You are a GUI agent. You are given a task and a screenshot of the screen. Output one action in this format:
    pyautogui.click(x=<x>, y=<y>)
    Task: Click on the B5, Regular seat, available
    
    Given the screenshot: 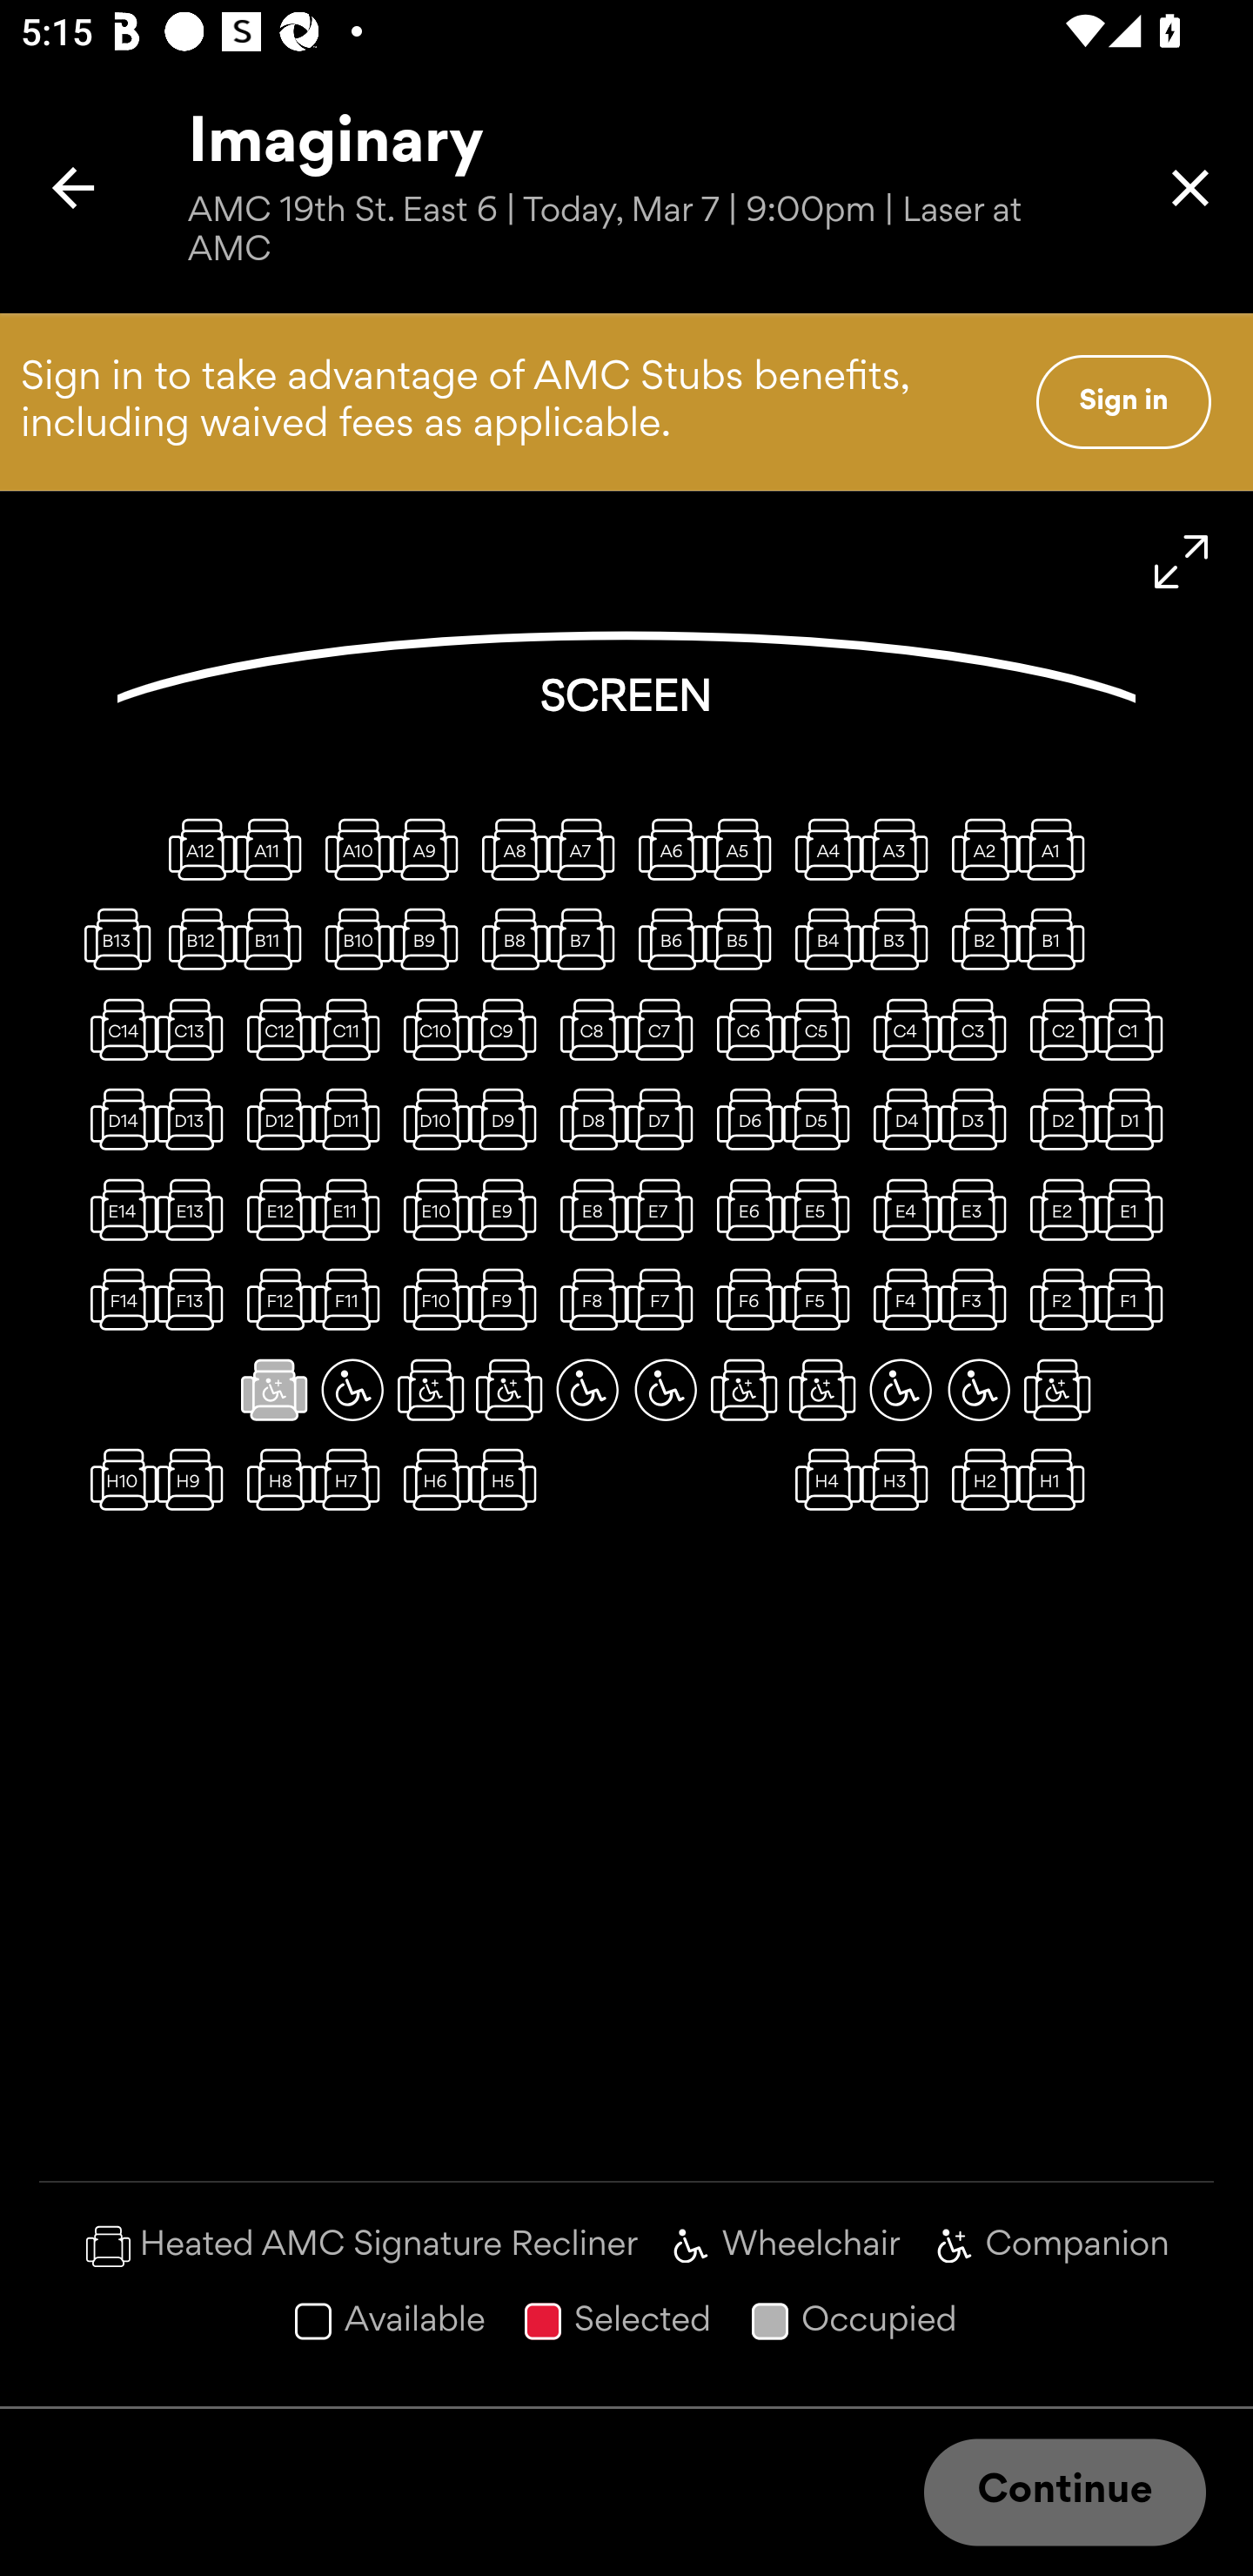 What is the action you would take?
    pyautogui.click(x=743, y=938)
    